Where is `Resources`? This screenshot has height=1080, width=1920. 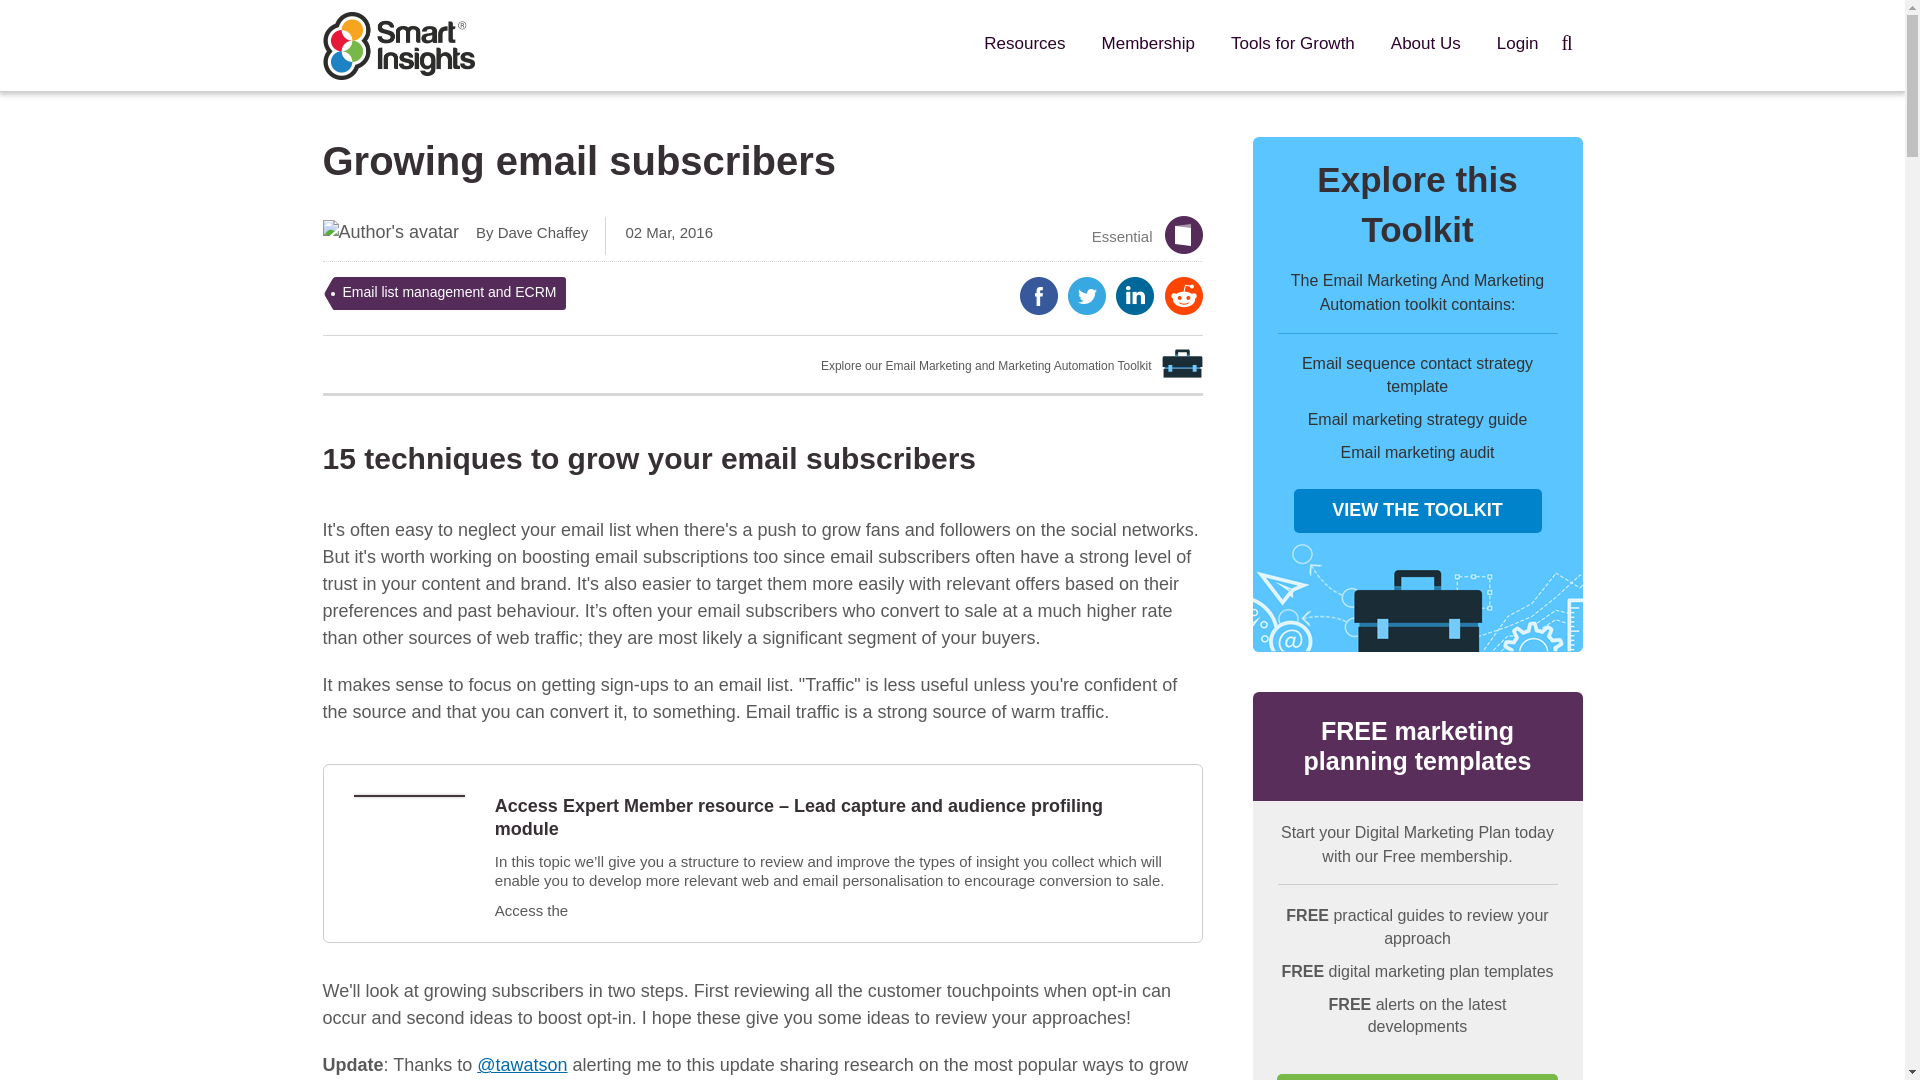 Resources is located at coordinates (1024, 43).